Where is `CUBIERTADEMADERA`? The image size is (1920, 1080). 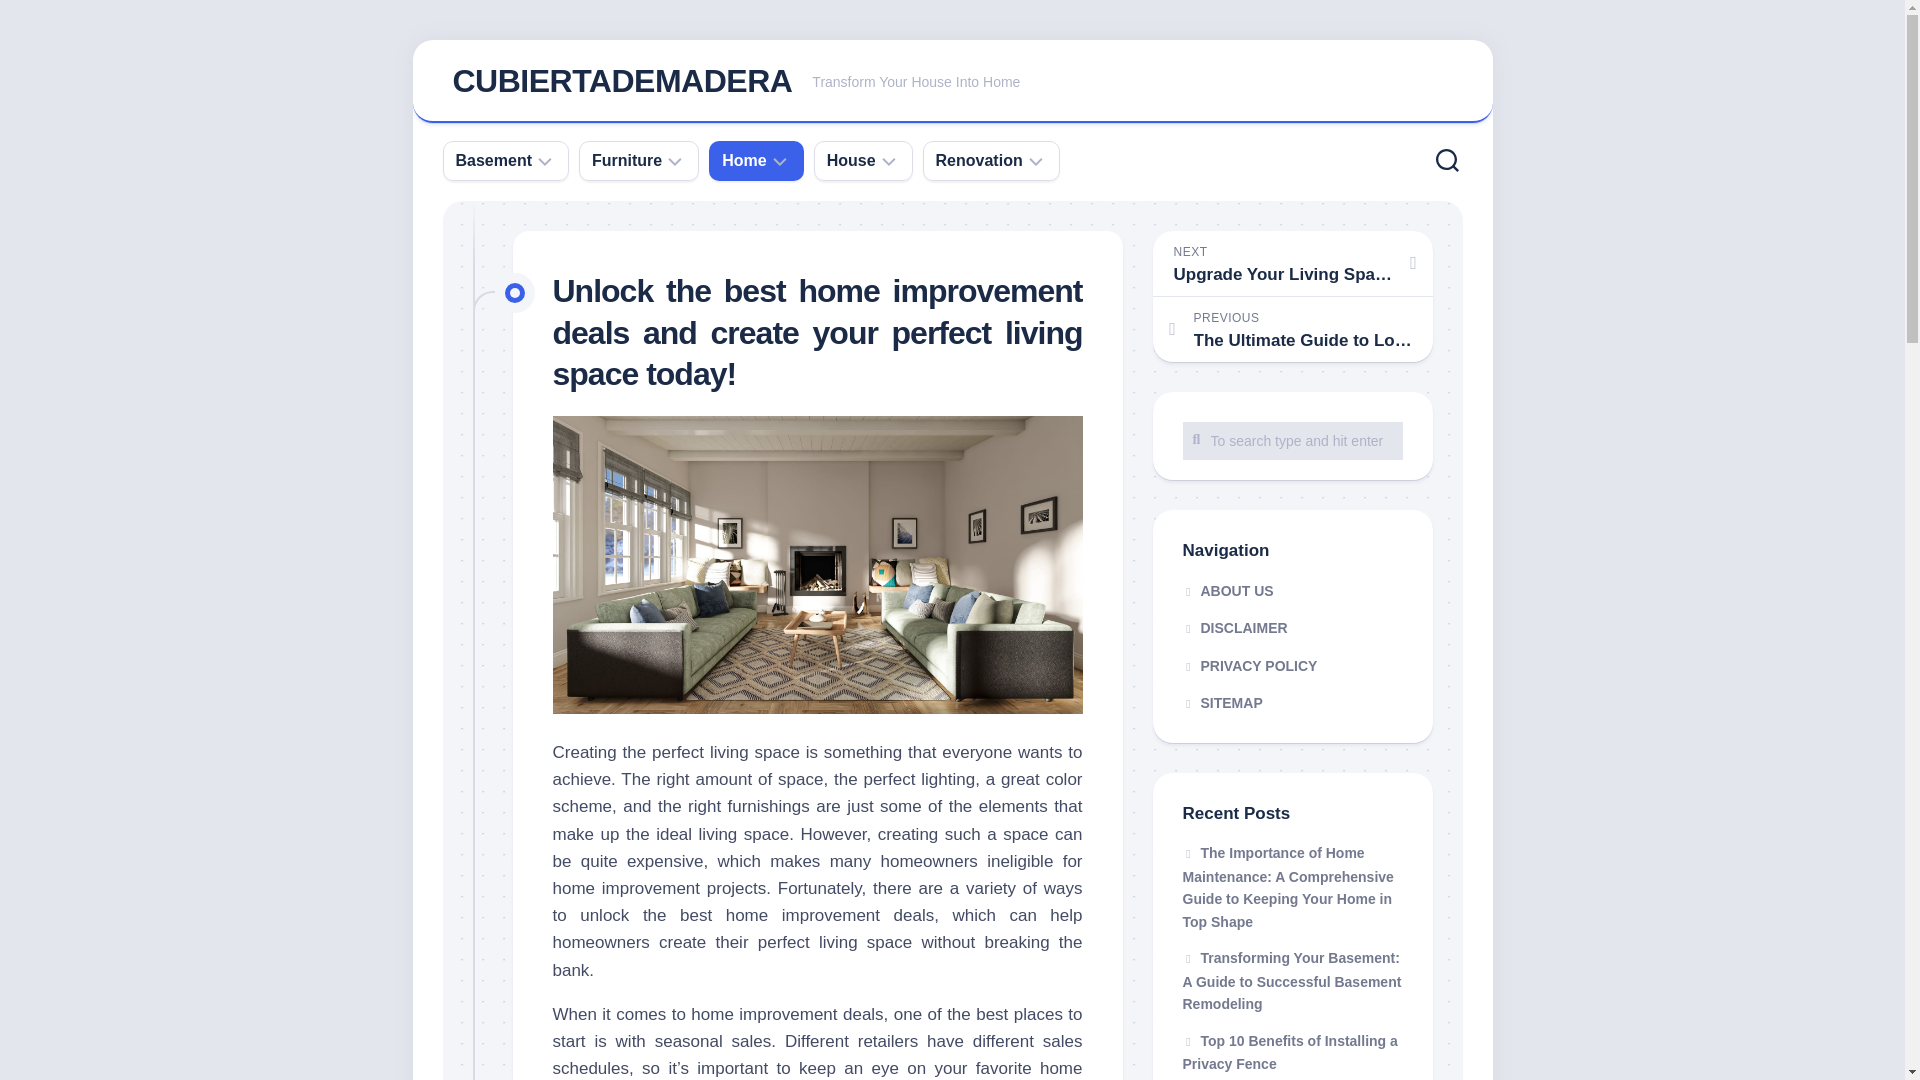
CUBIERTADEMADERA is located at coordinates (980, 160).